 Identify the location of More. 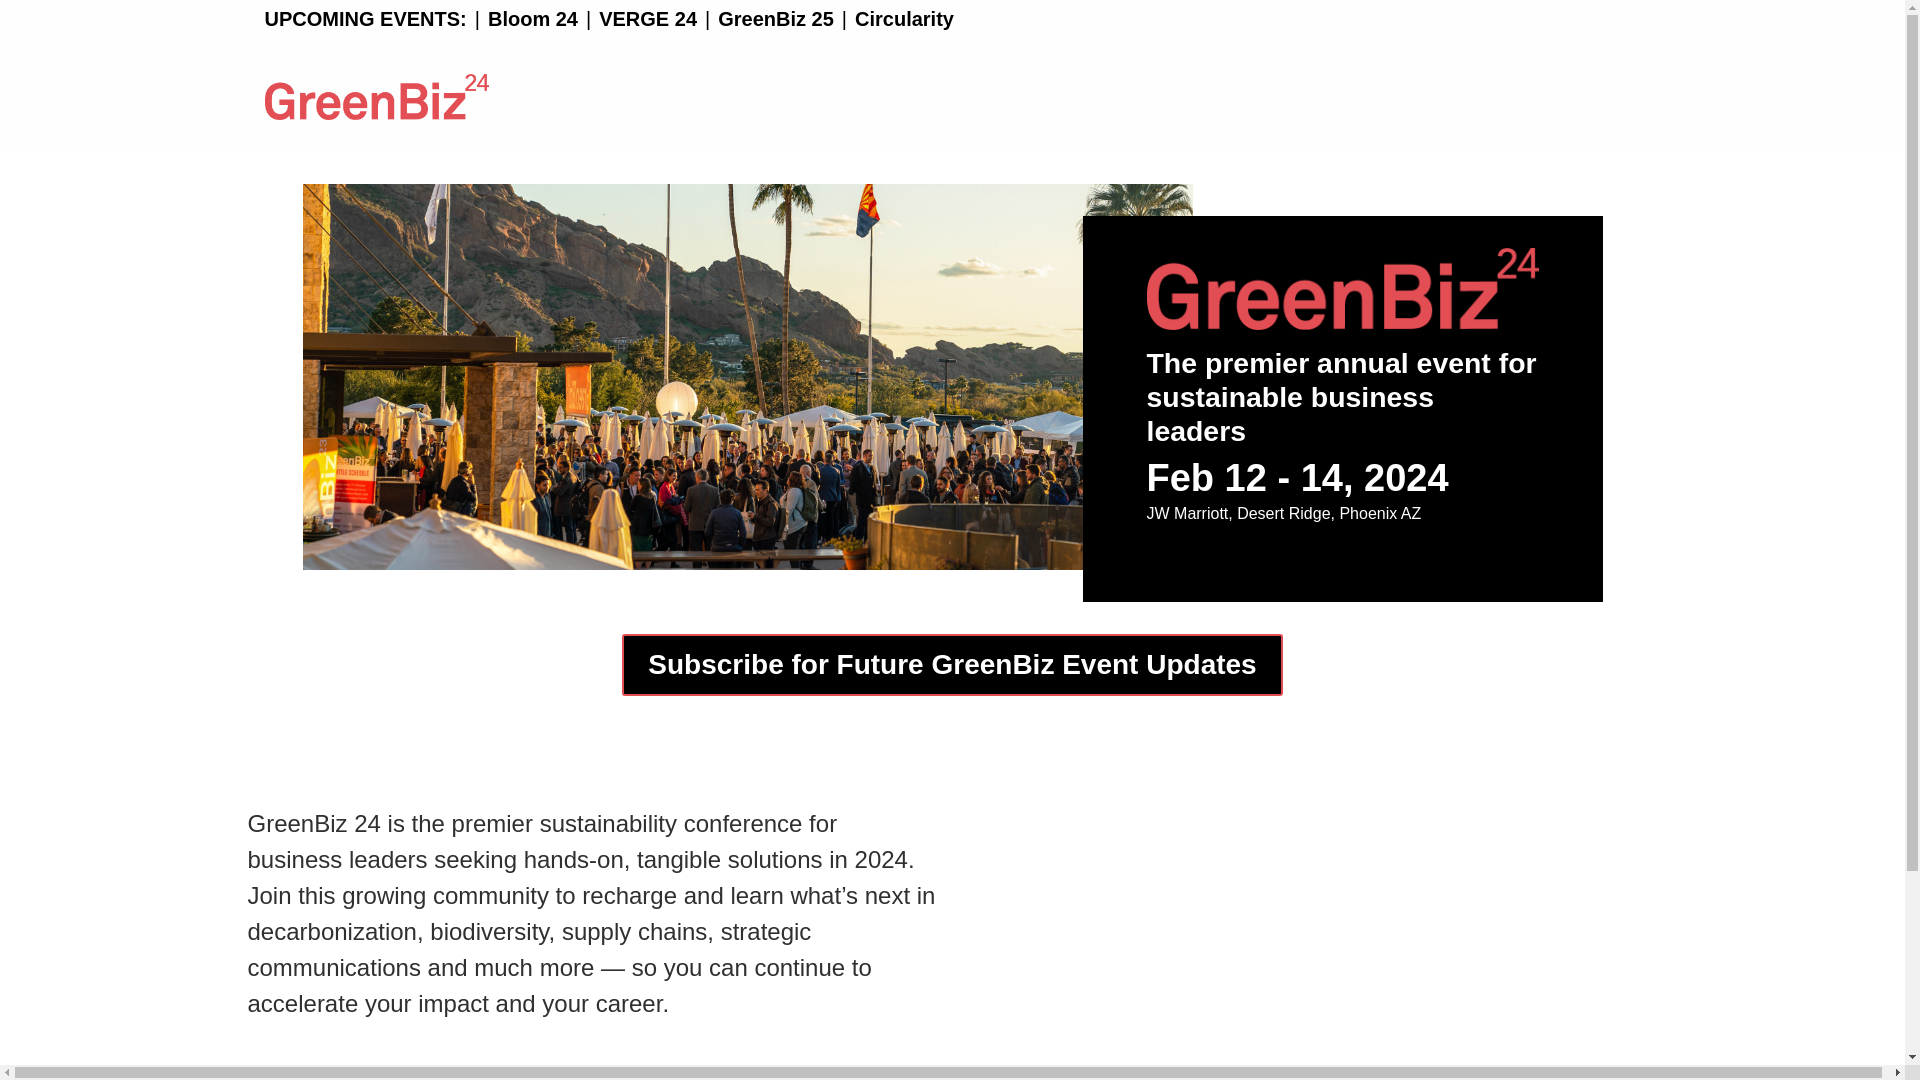
(1606, 98).